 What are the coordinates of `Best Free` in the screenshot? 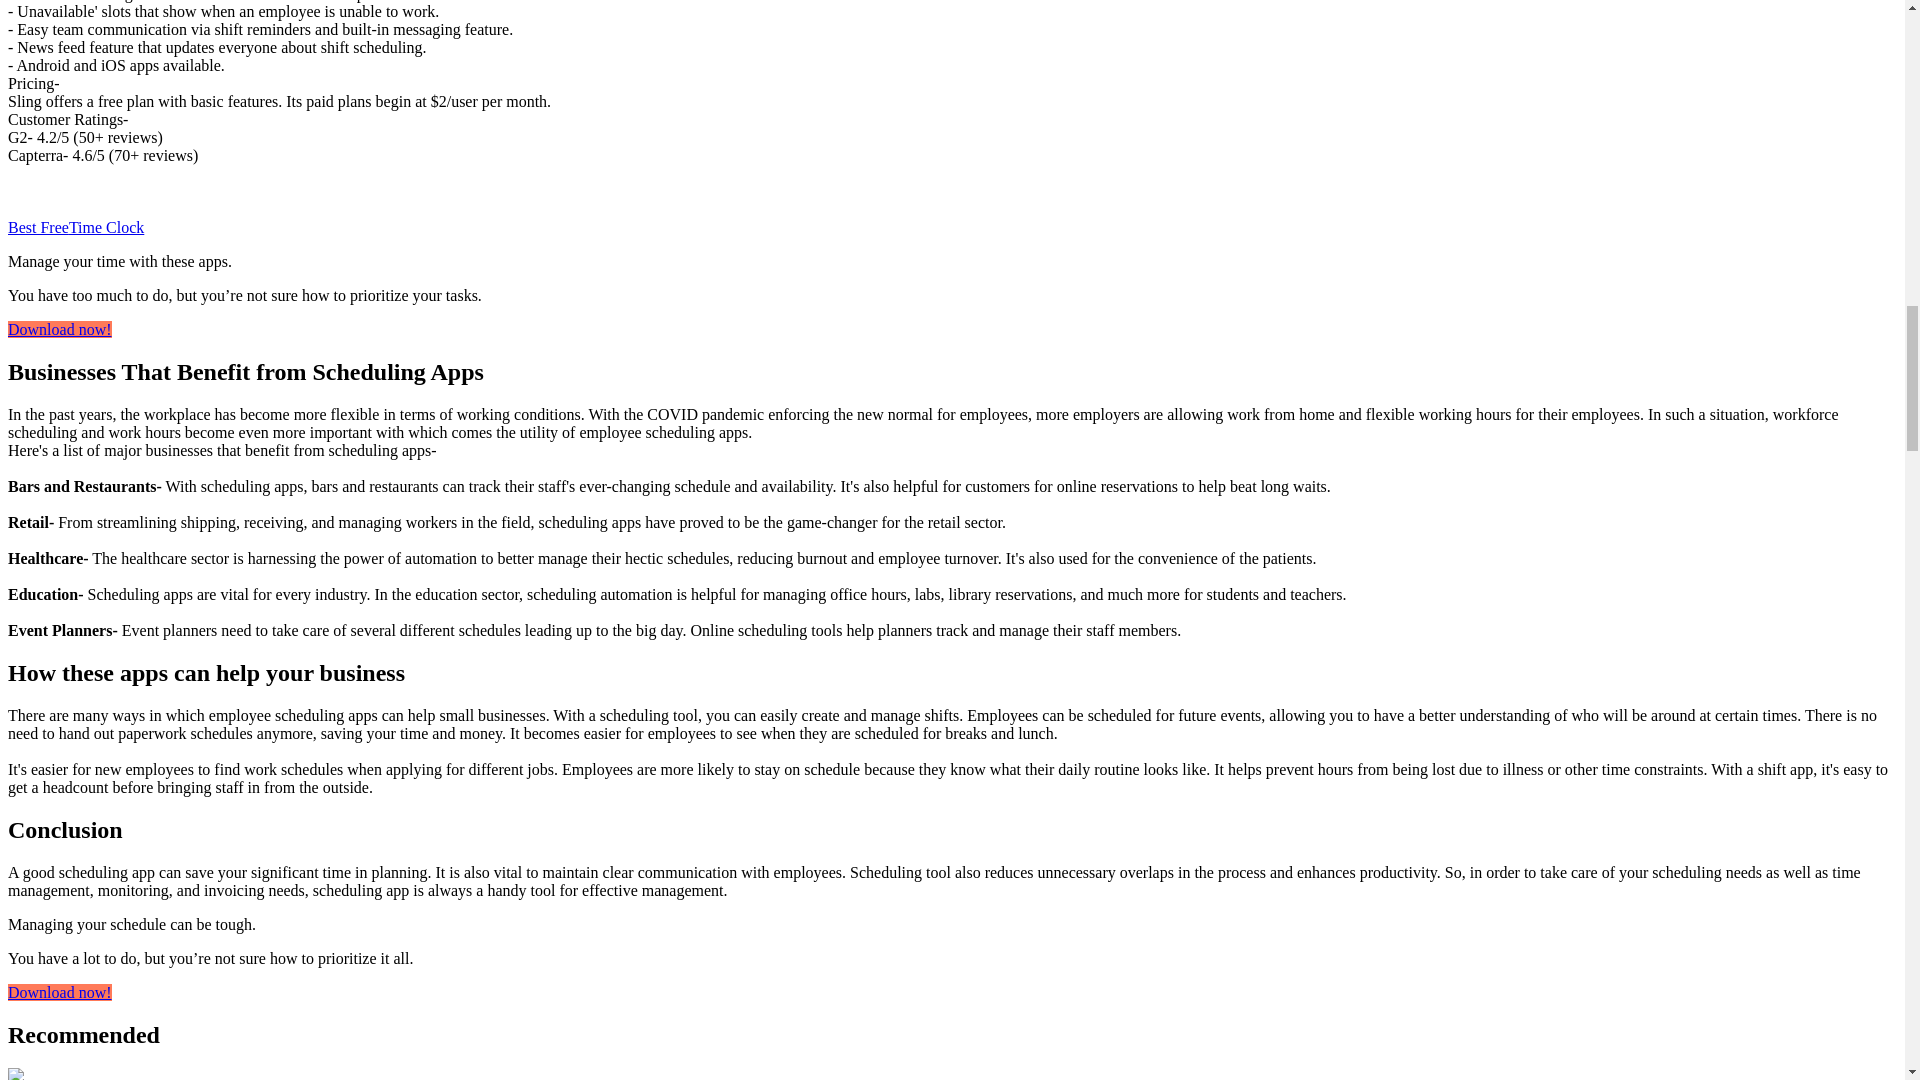 It's located at (38, 228).